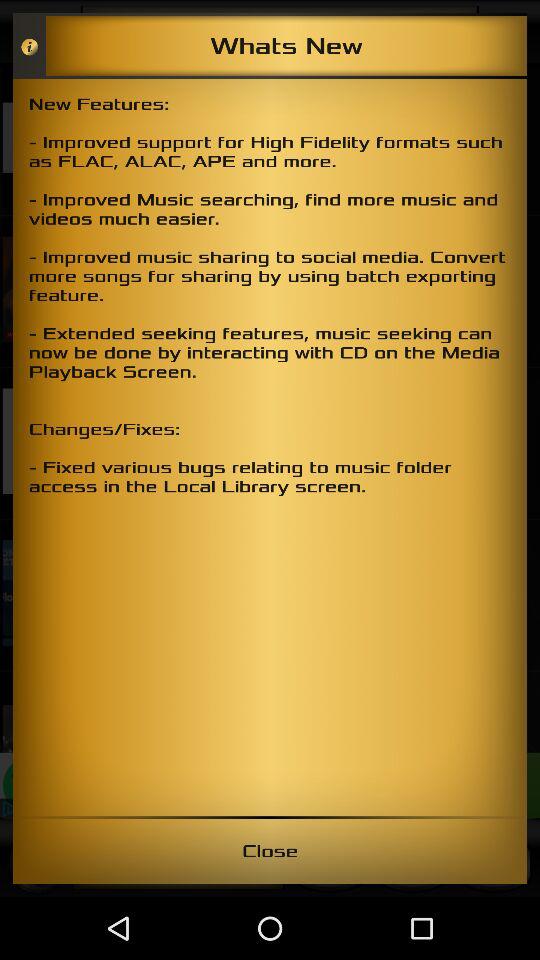  I want to click on select new features improved at the center, so click(270, 447).